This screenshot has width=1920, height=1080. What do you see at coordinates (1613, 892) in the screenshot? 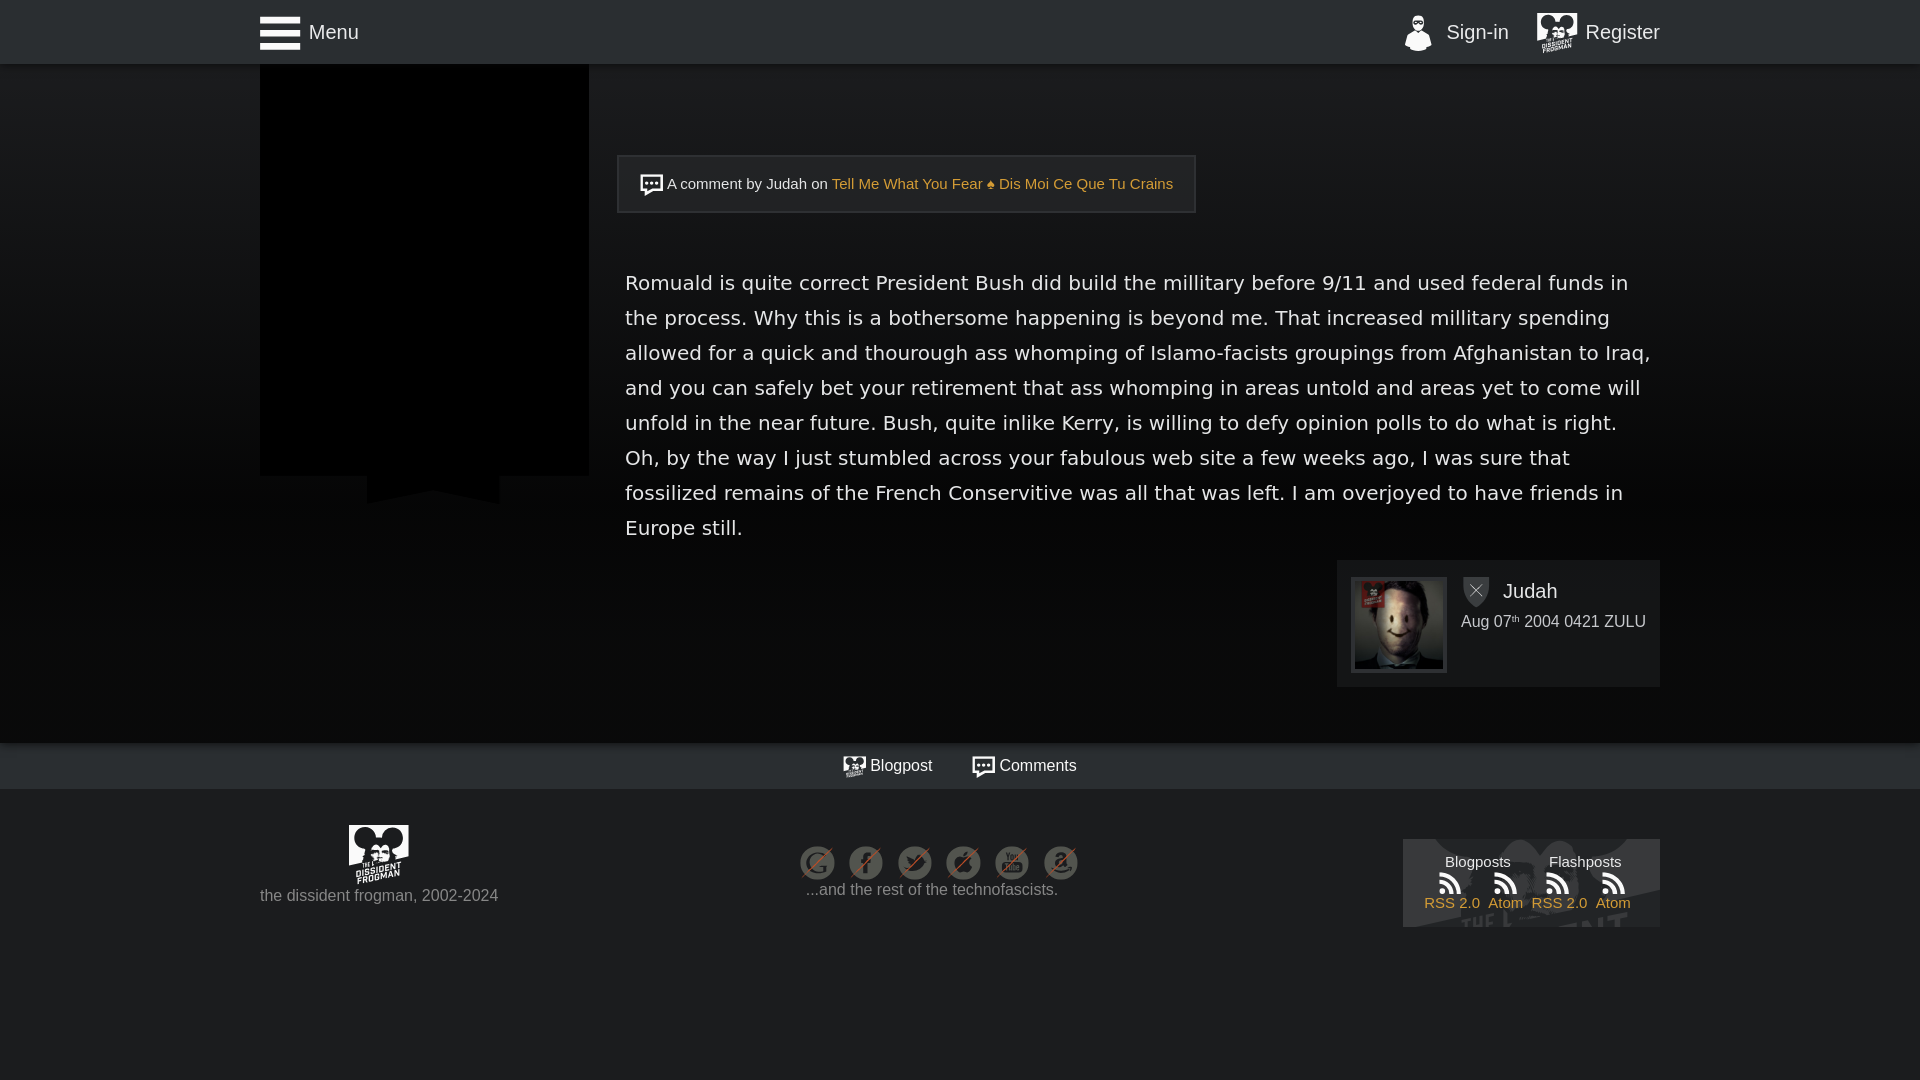
I see `Atom` at bounding box center [1613, 892].